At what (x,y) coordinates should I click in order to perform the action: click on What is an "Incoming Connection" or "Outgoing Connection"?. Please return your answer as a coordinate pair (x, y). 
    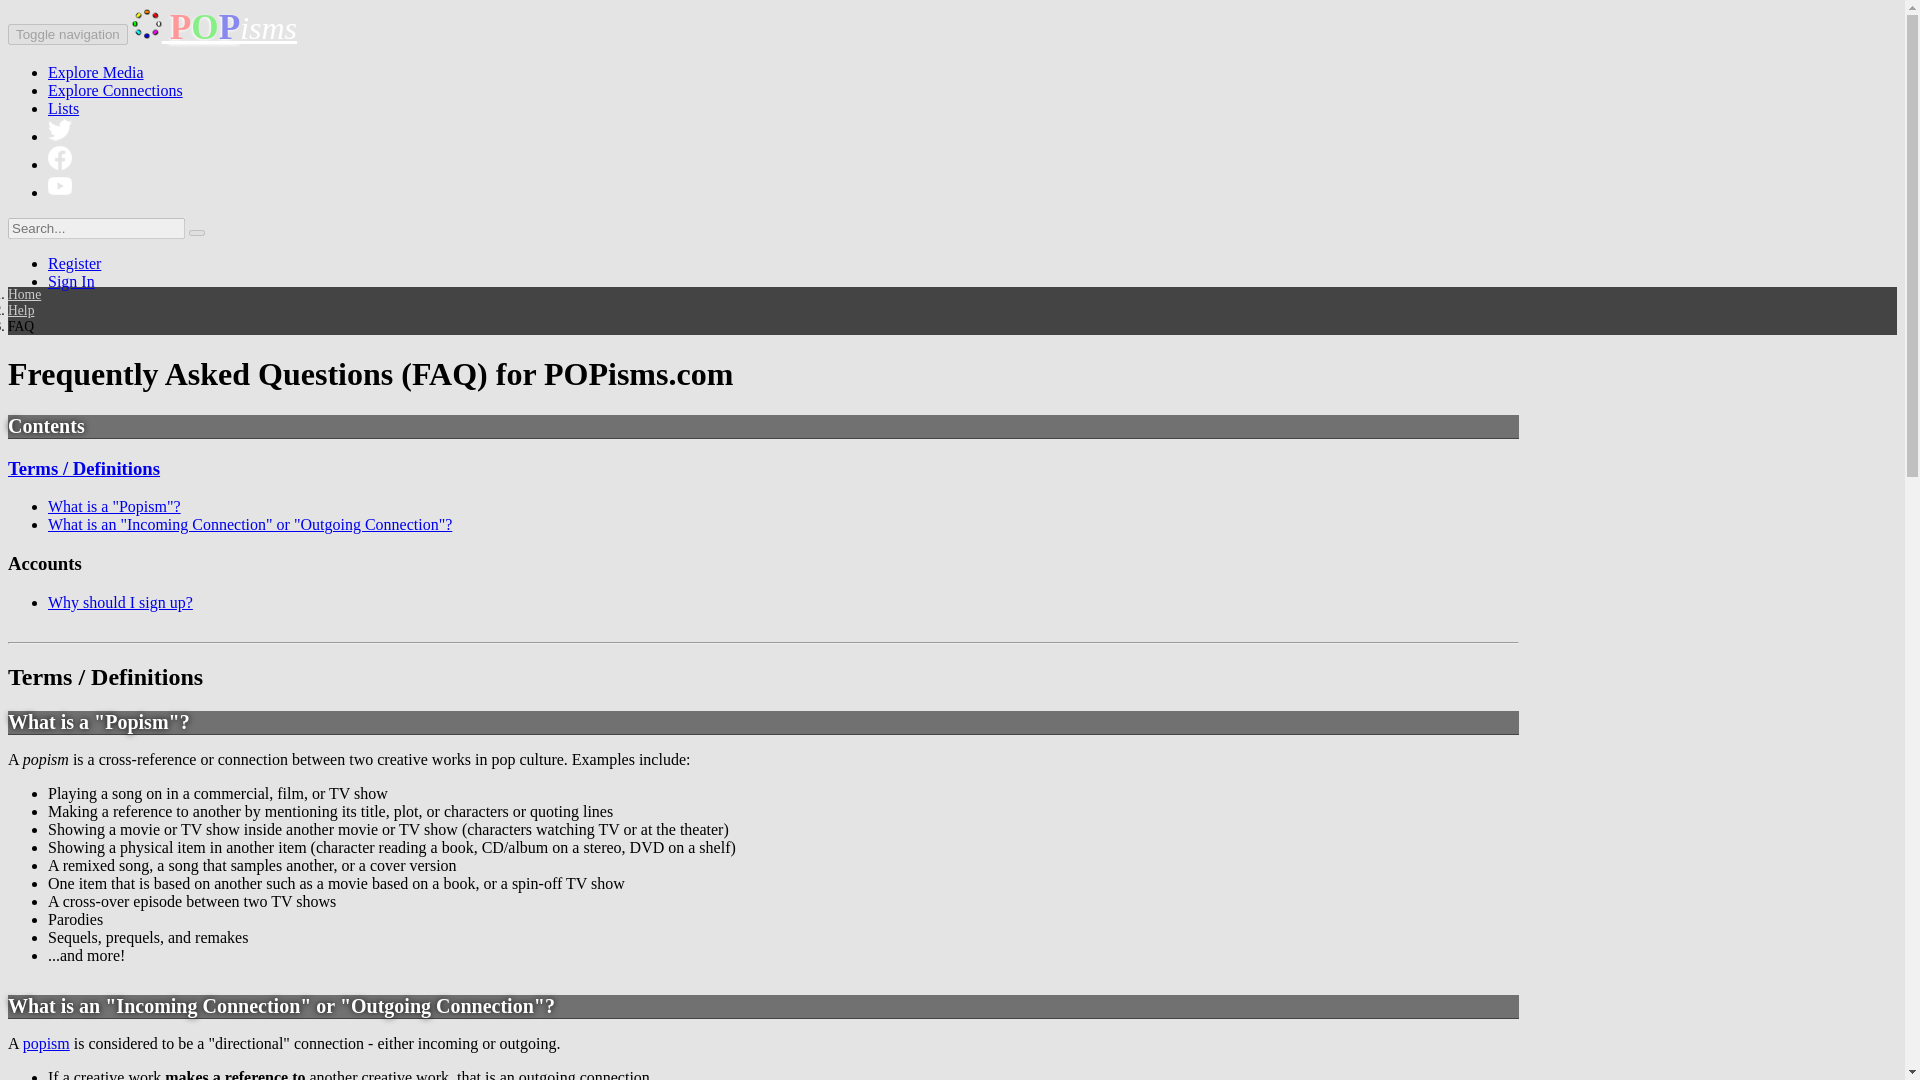
    Looking at the image, I should click on (250, 524).